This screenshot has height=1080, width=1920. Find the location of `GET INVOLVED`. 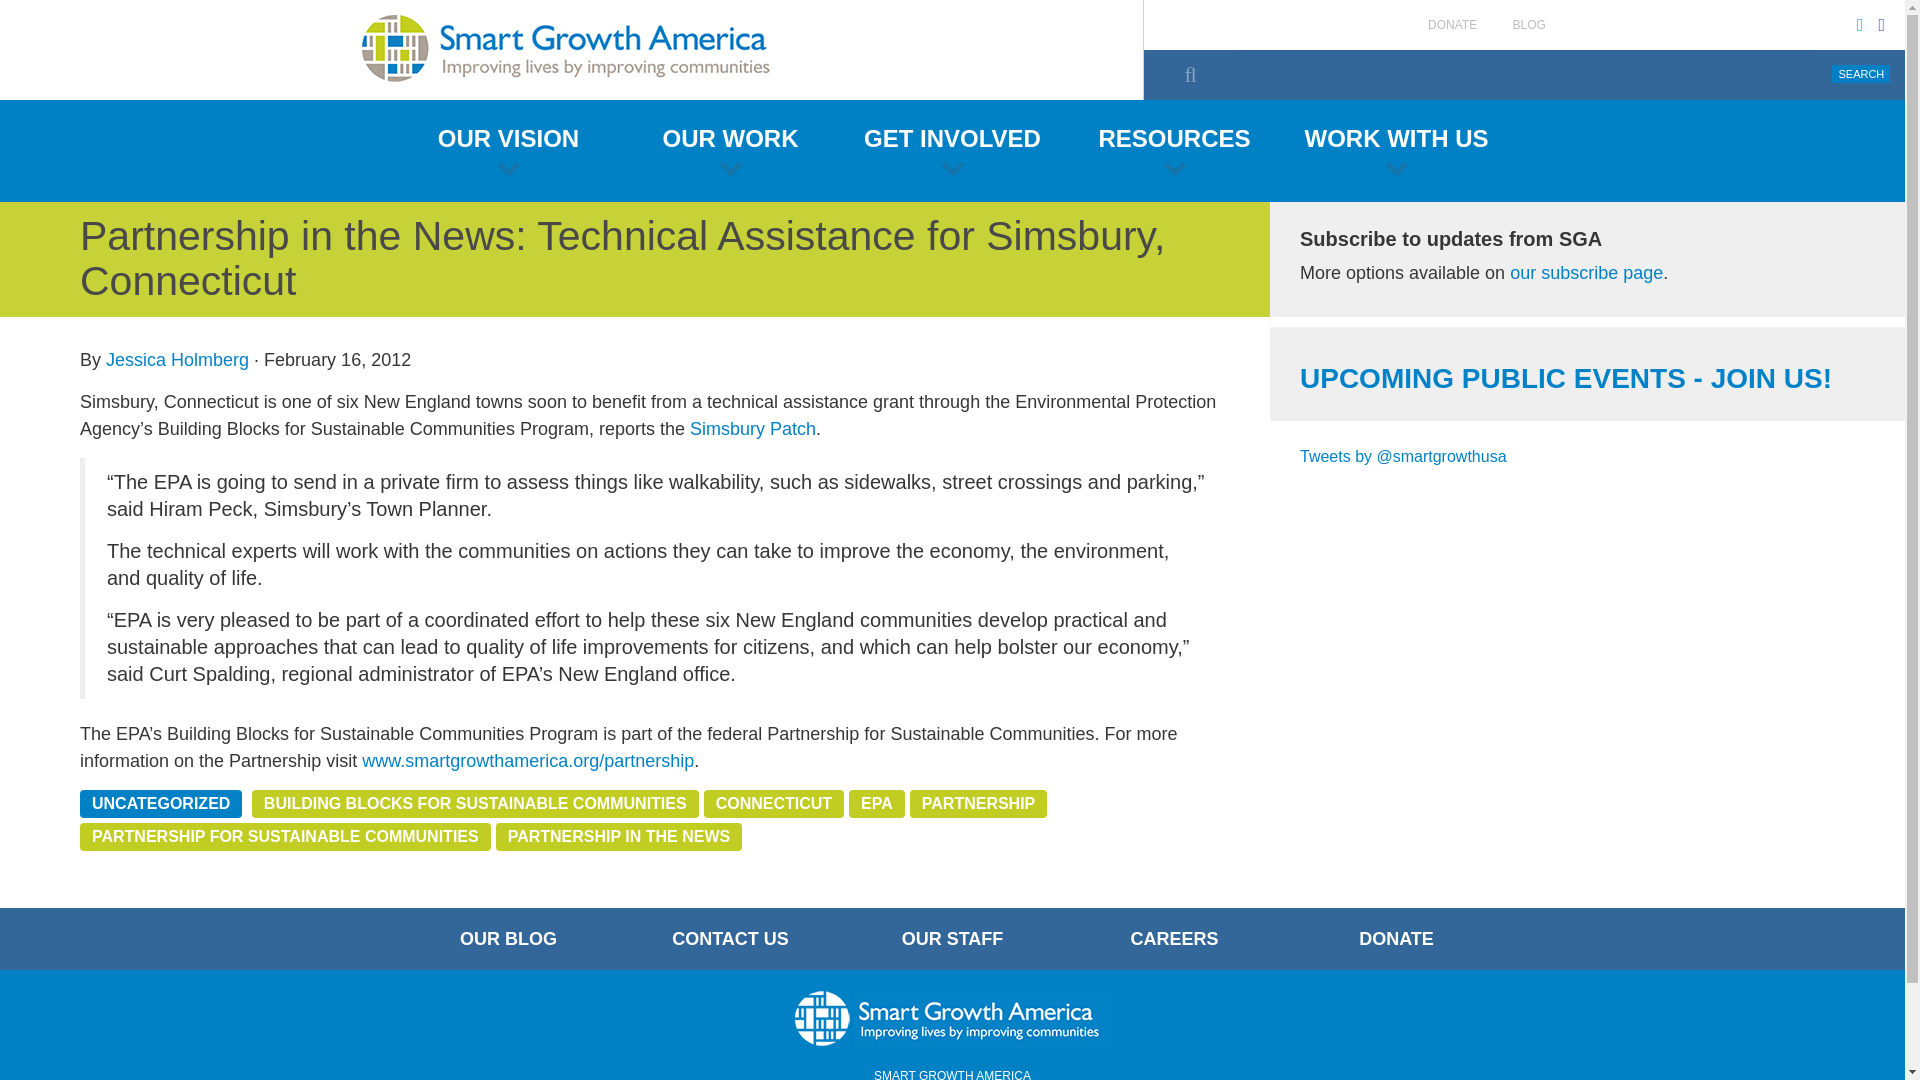

GET INVOLVED is located at coordinates (952, 150).